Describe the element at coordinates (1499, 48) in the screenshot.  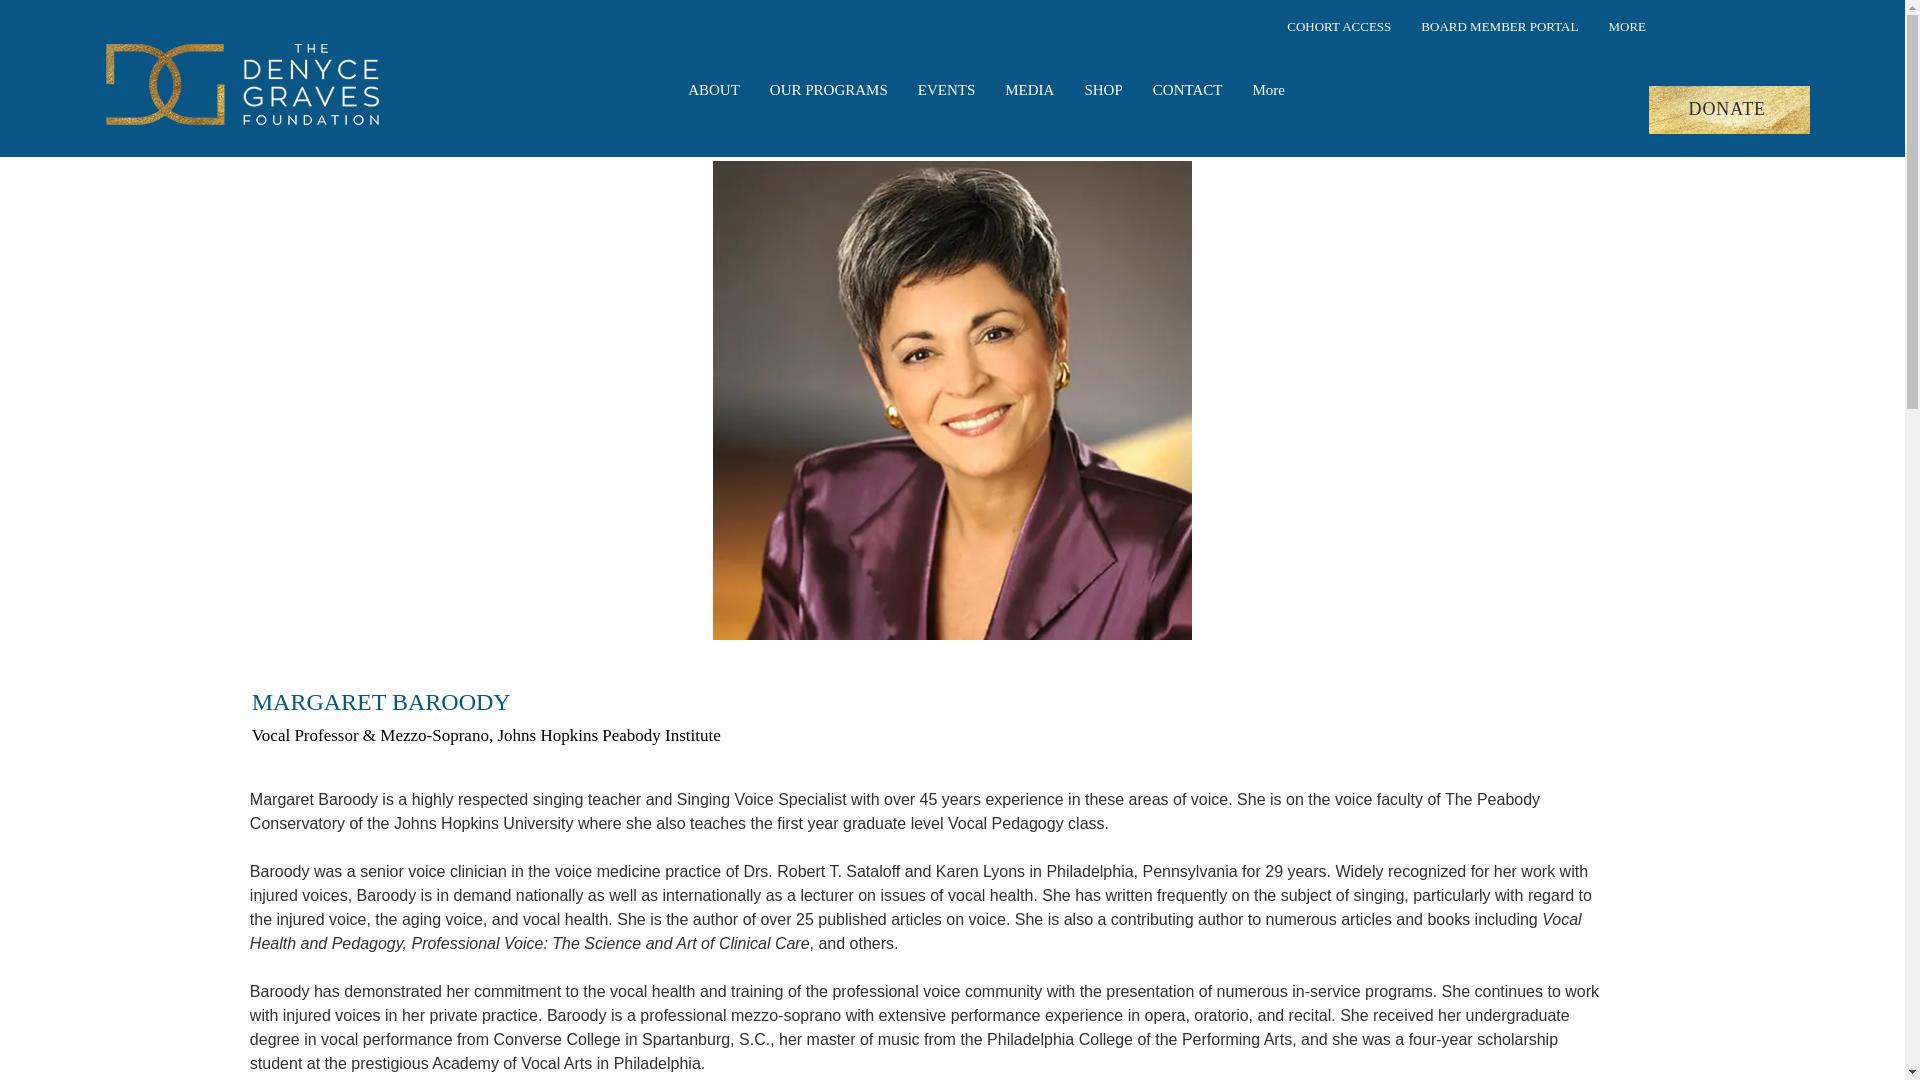
I see `BOARD MEMBER PORTAL` at that location.